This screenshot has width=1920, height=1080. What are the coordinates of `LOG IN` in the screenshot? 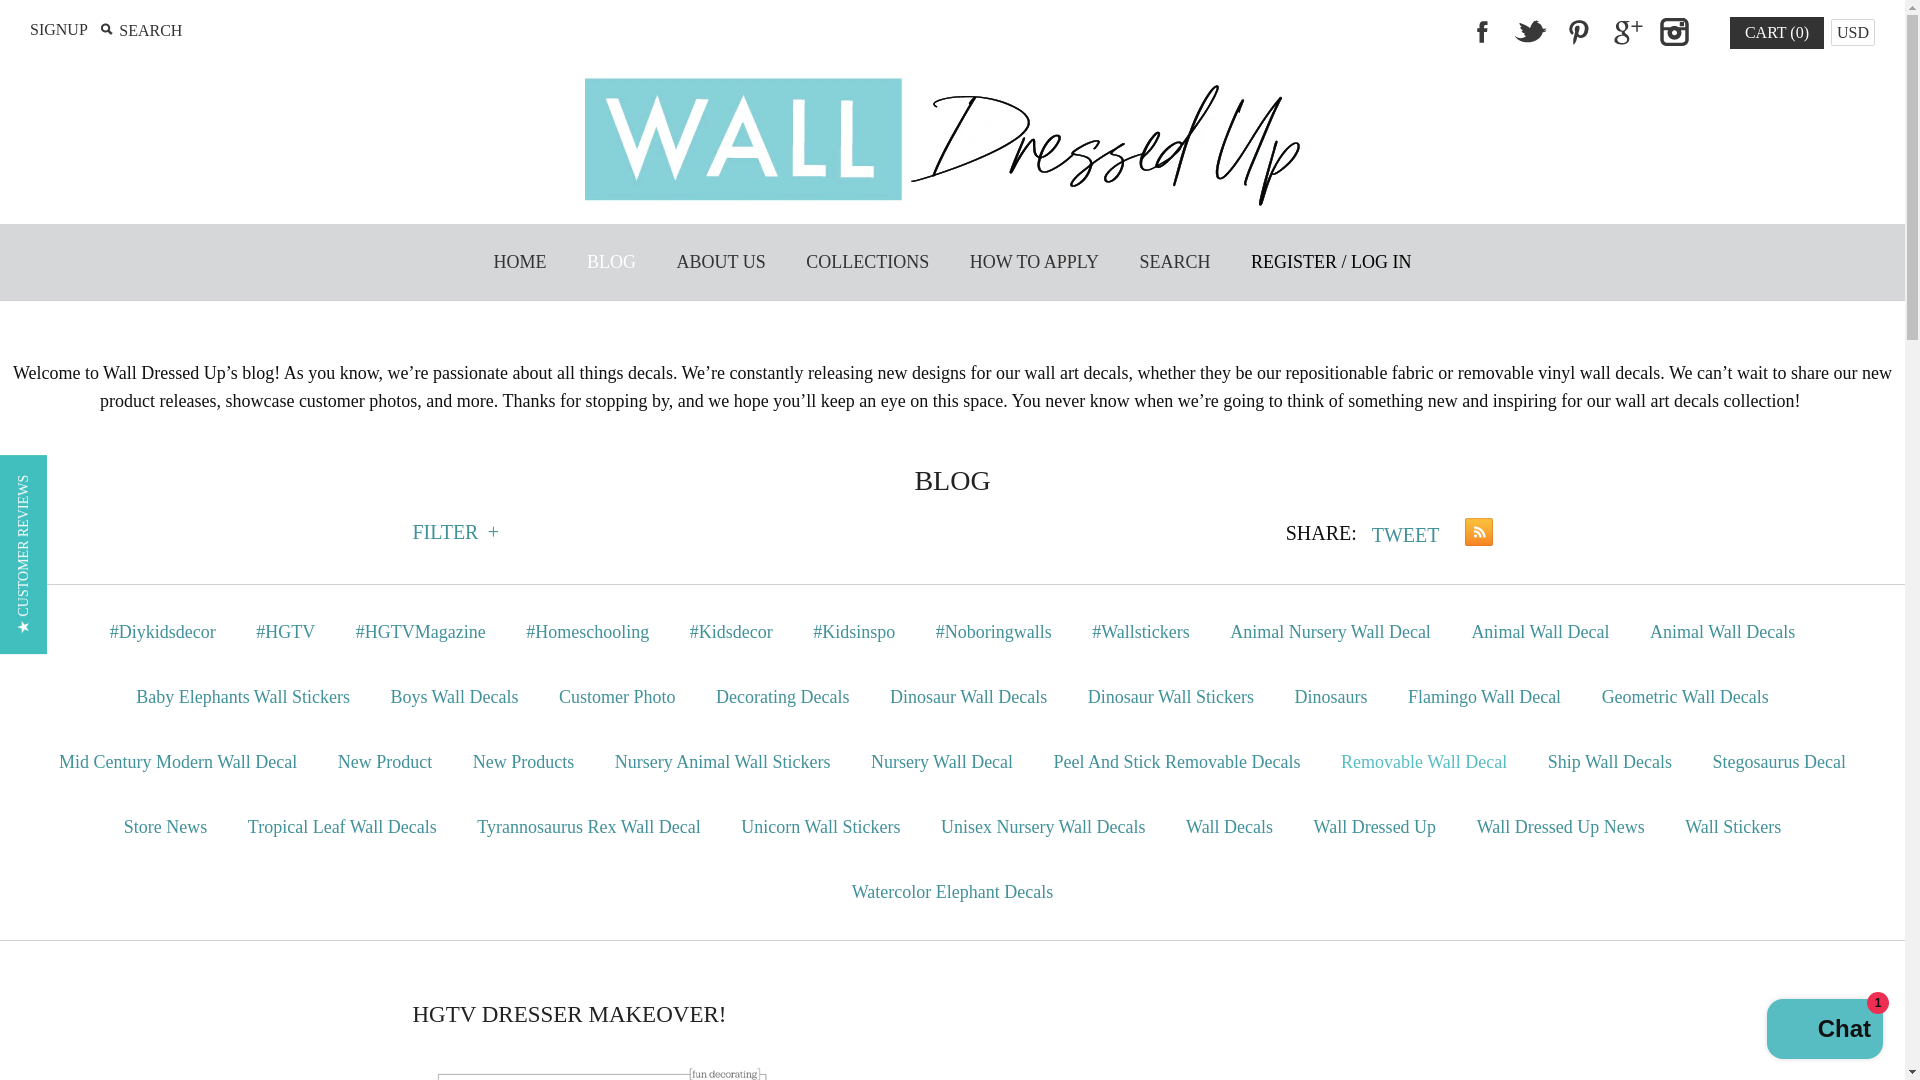 It's located at (1381, 262).